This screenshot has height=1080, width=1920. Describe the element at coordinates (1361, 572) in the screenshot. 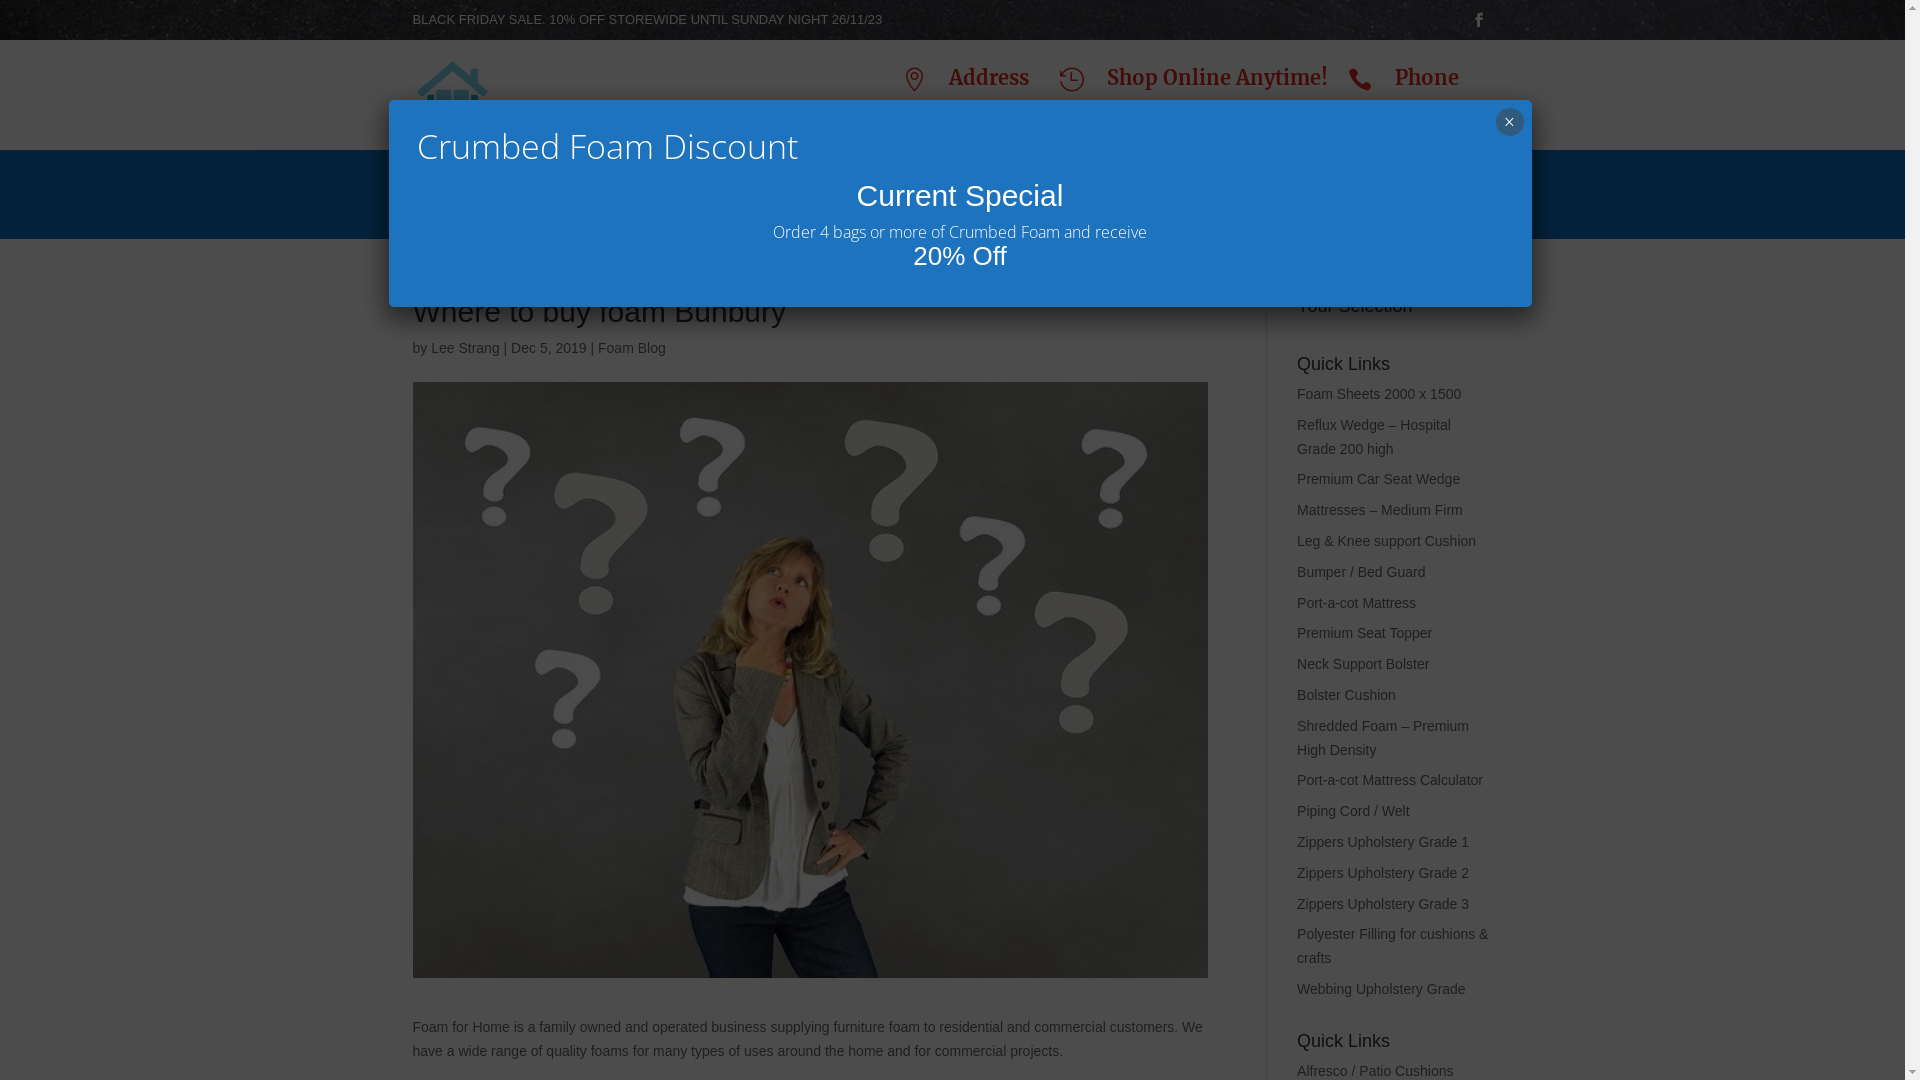

I see `Bumper / Bed Guard` at that location.